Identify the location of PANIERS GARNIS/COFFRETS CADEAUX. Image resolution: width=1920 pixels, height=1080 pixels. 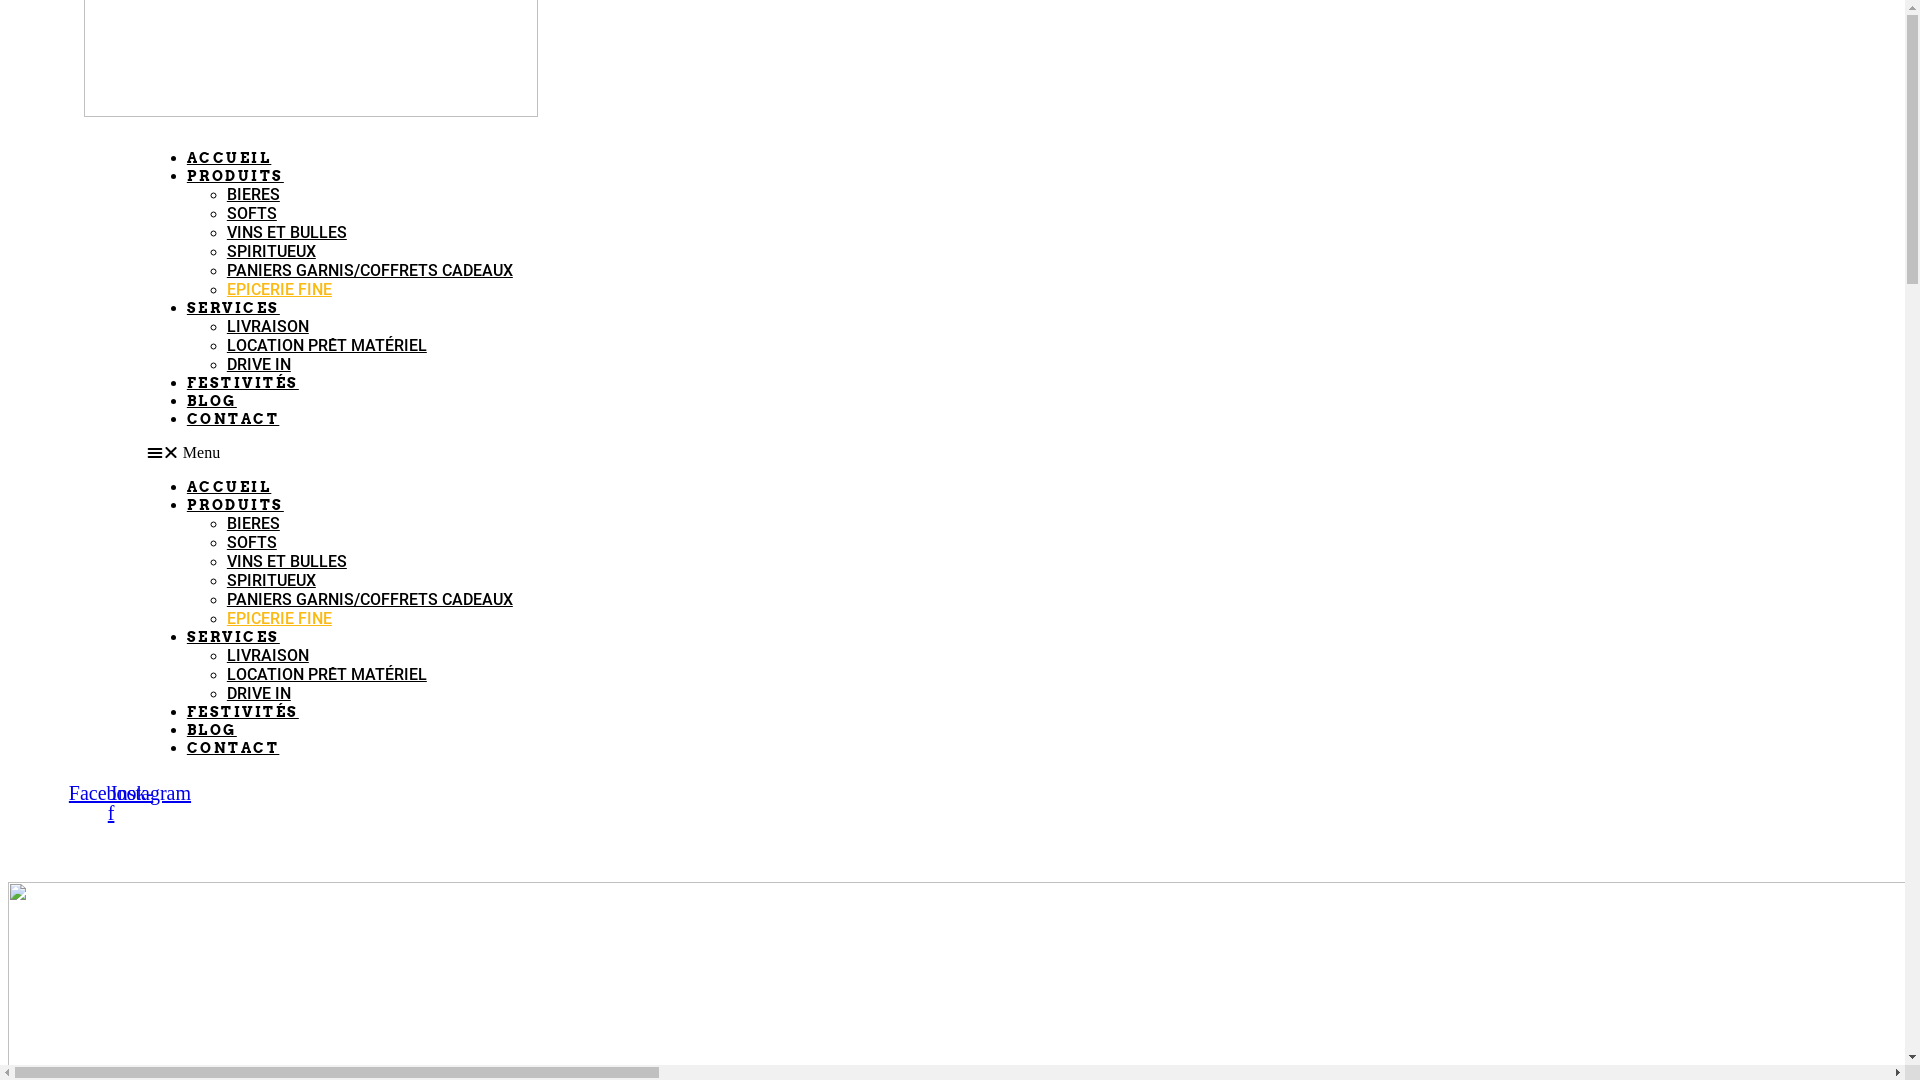
(370, 270).